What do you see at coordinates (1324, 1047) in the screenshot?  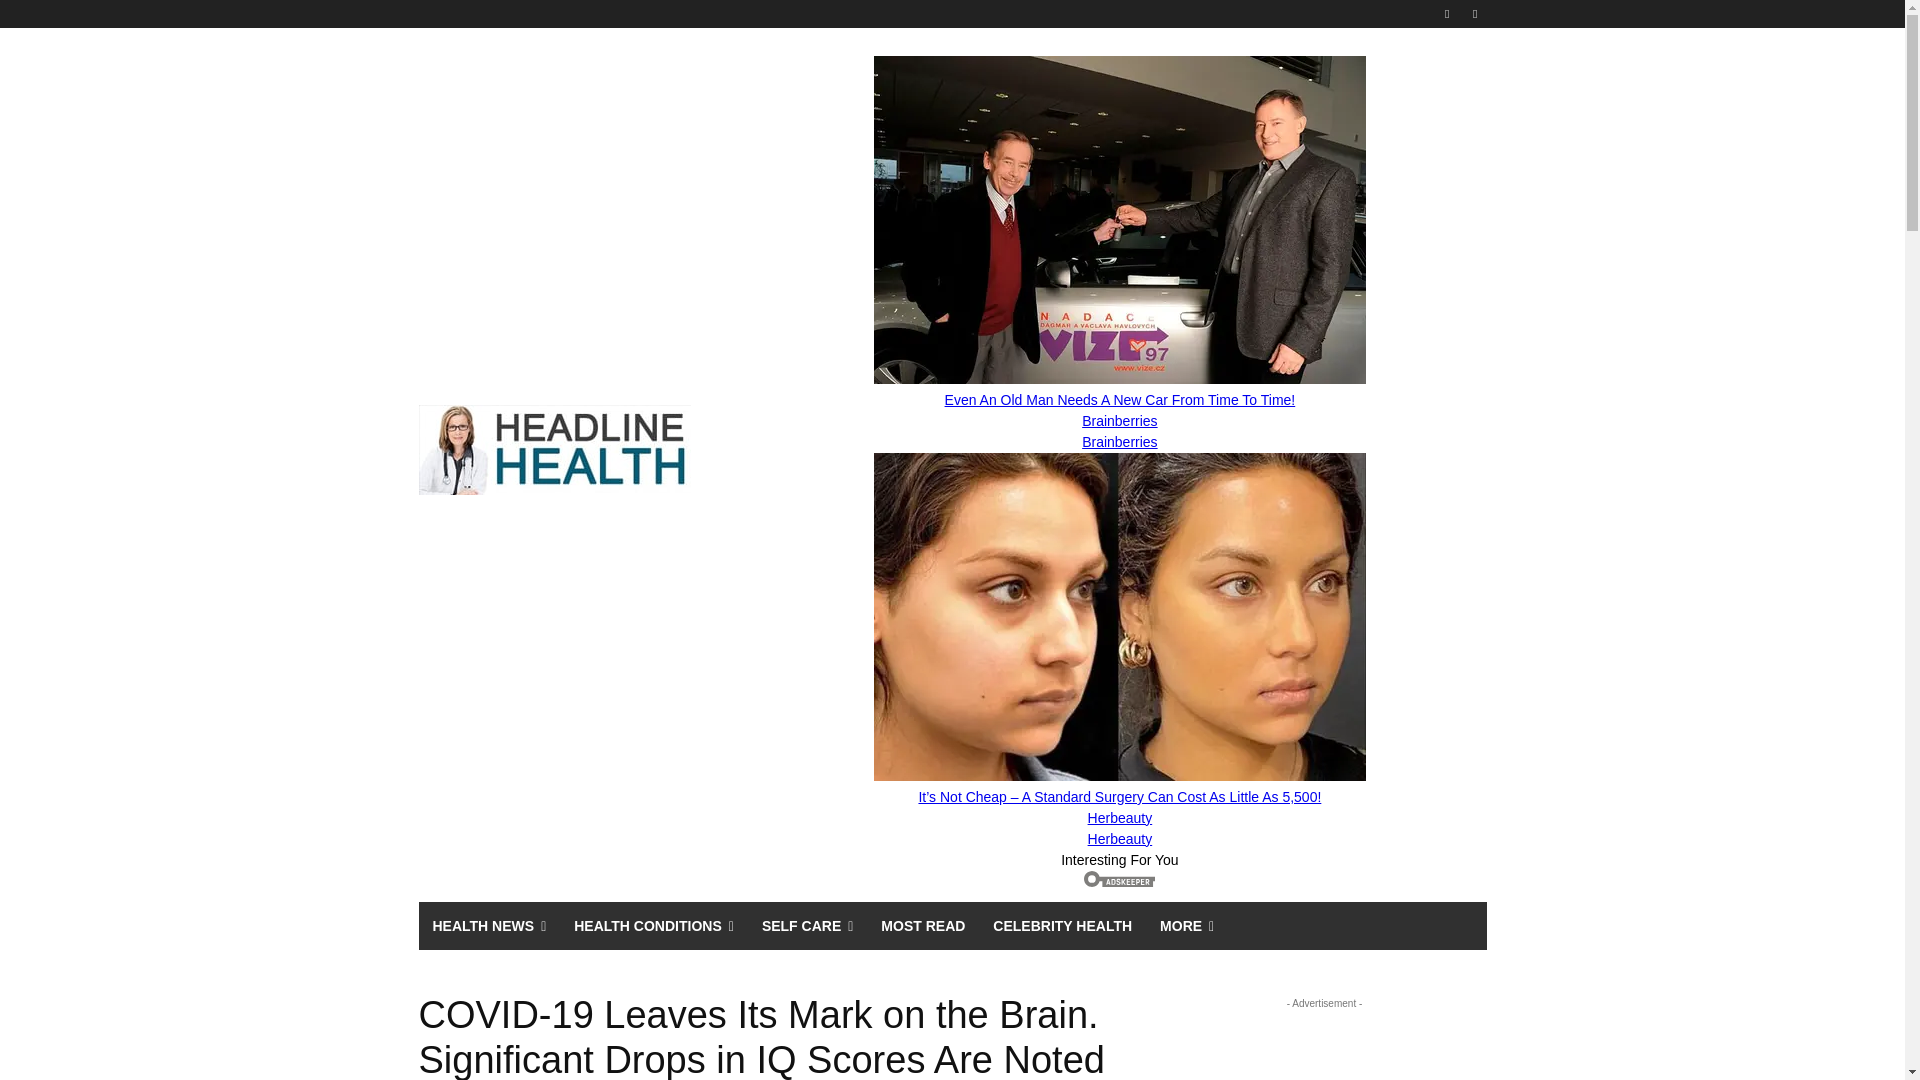 I see `Advertisement` at bounding box center [1324, 1047].